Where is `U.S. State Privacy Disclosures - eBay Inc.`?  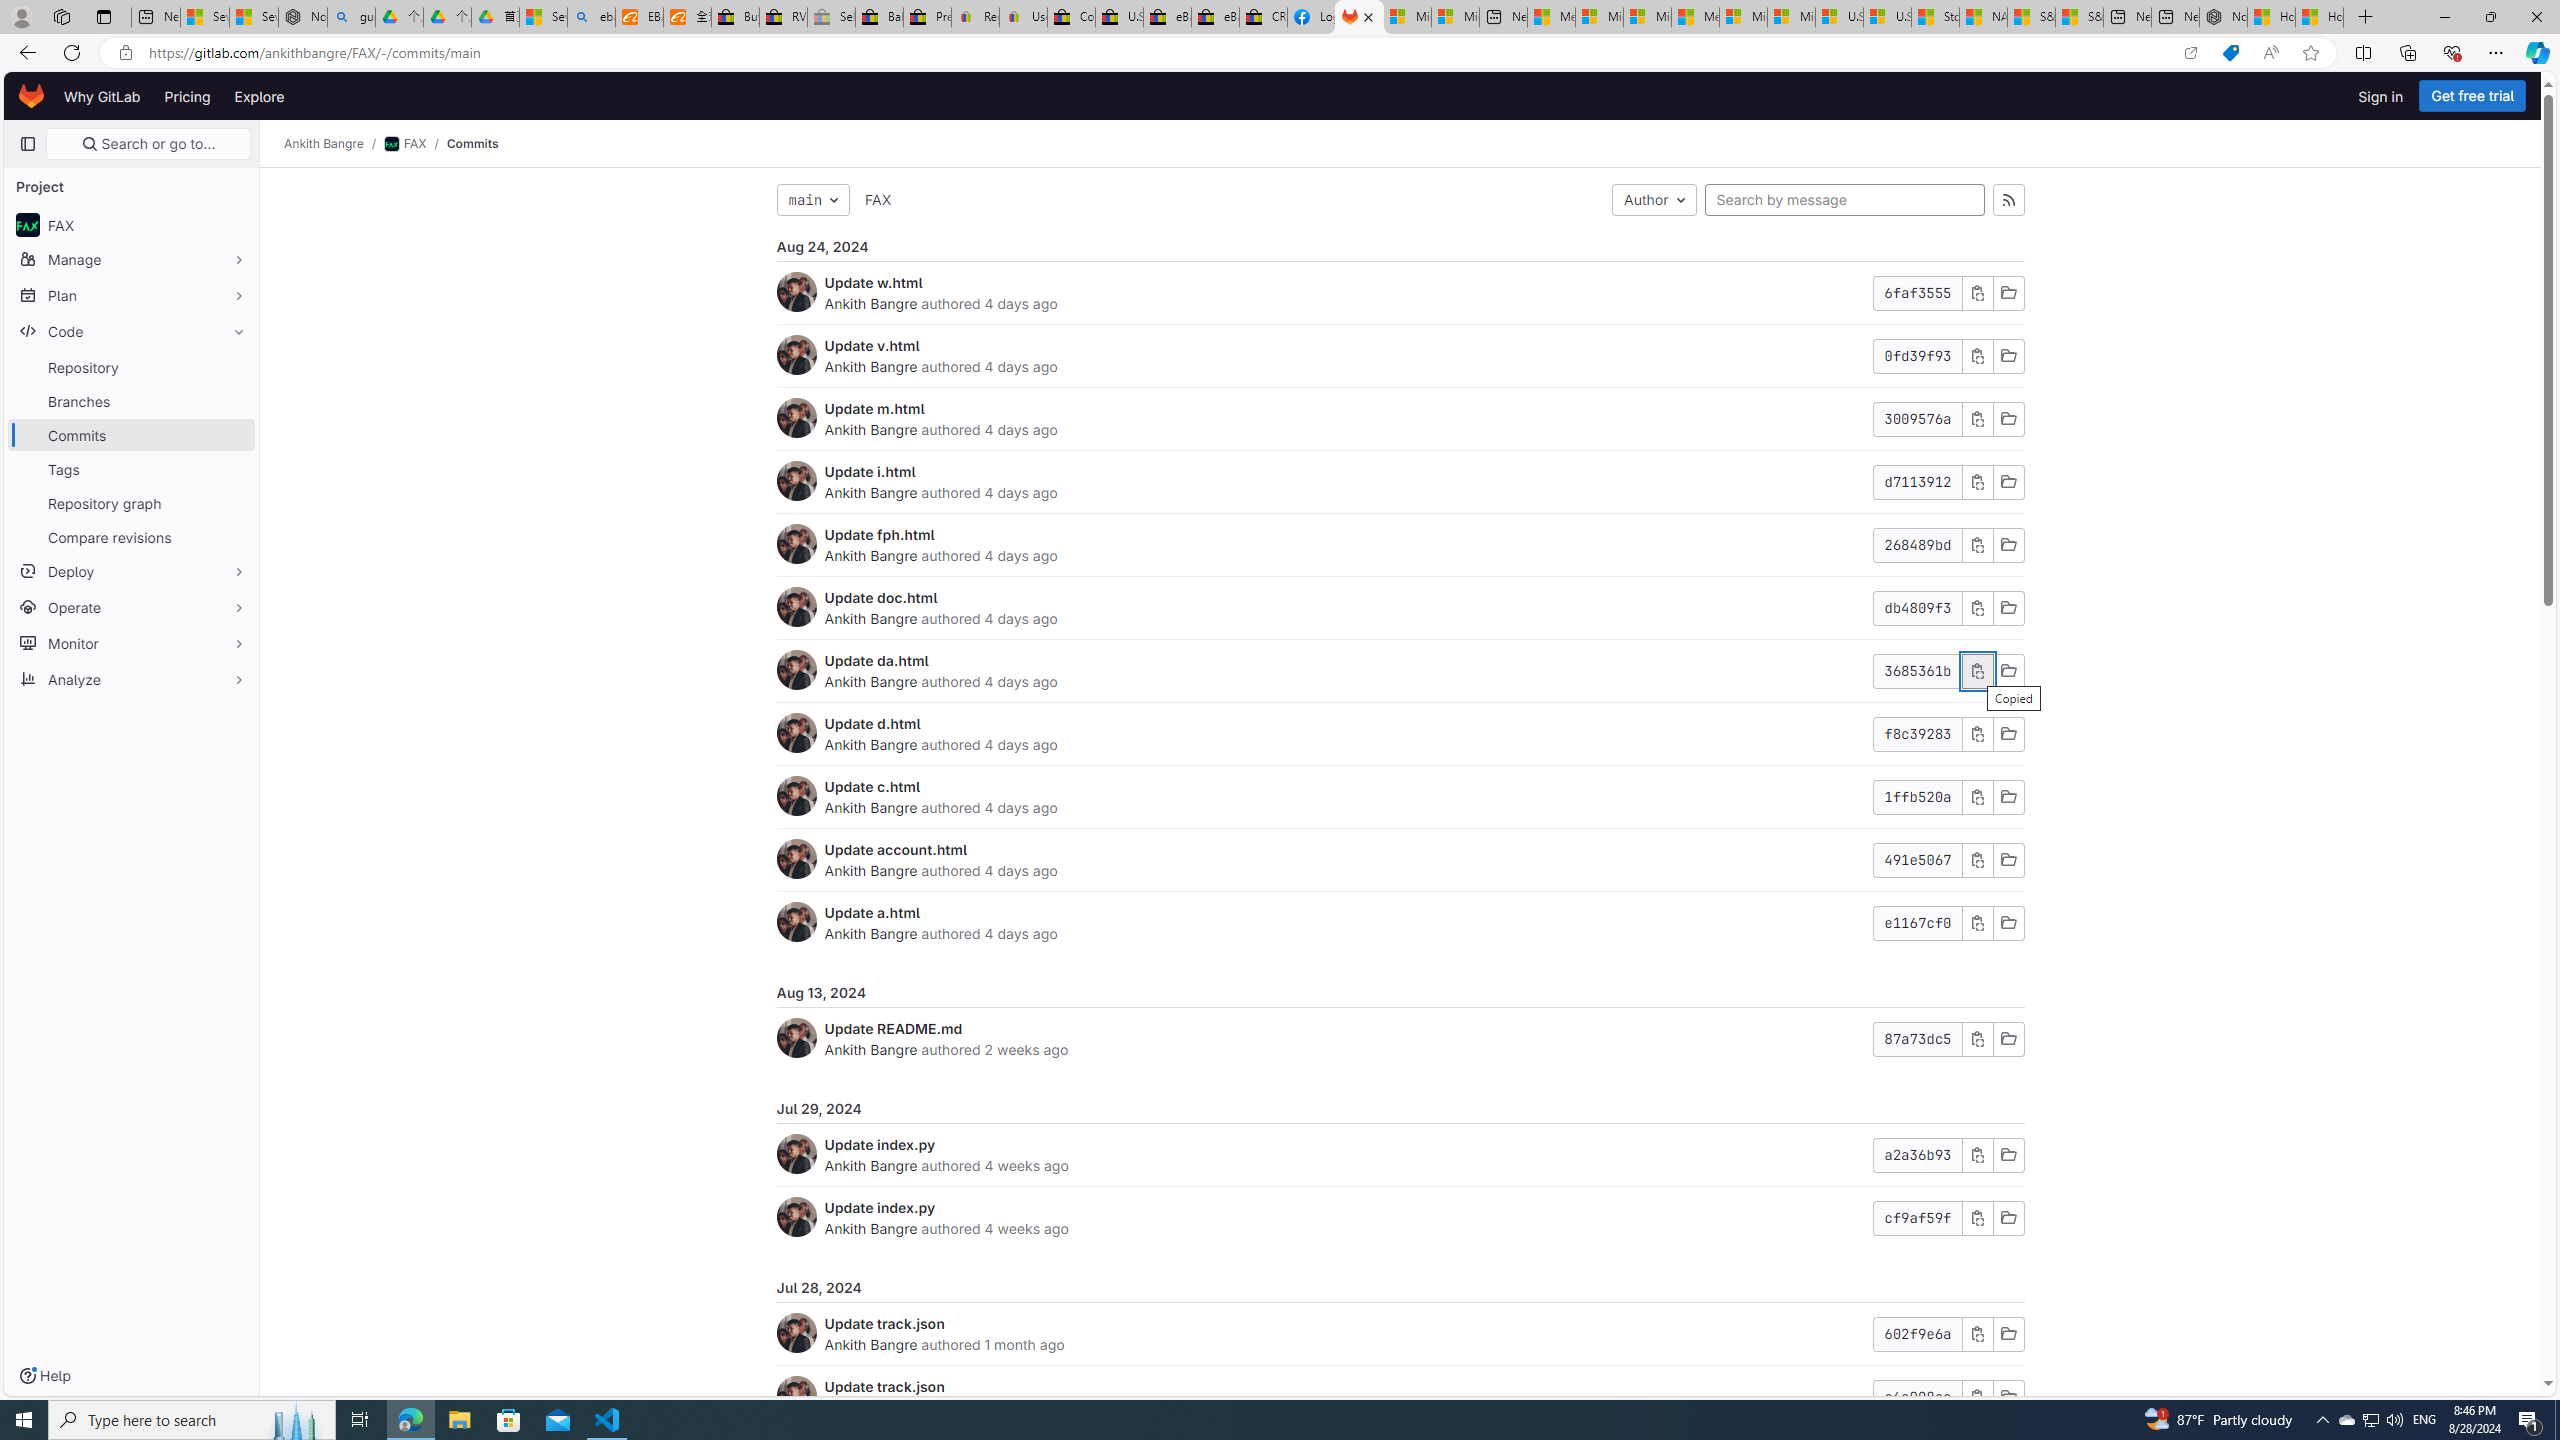
U.S. State Privacy Disclosures - eBay Inc. is located at coordinates (1120, 17).